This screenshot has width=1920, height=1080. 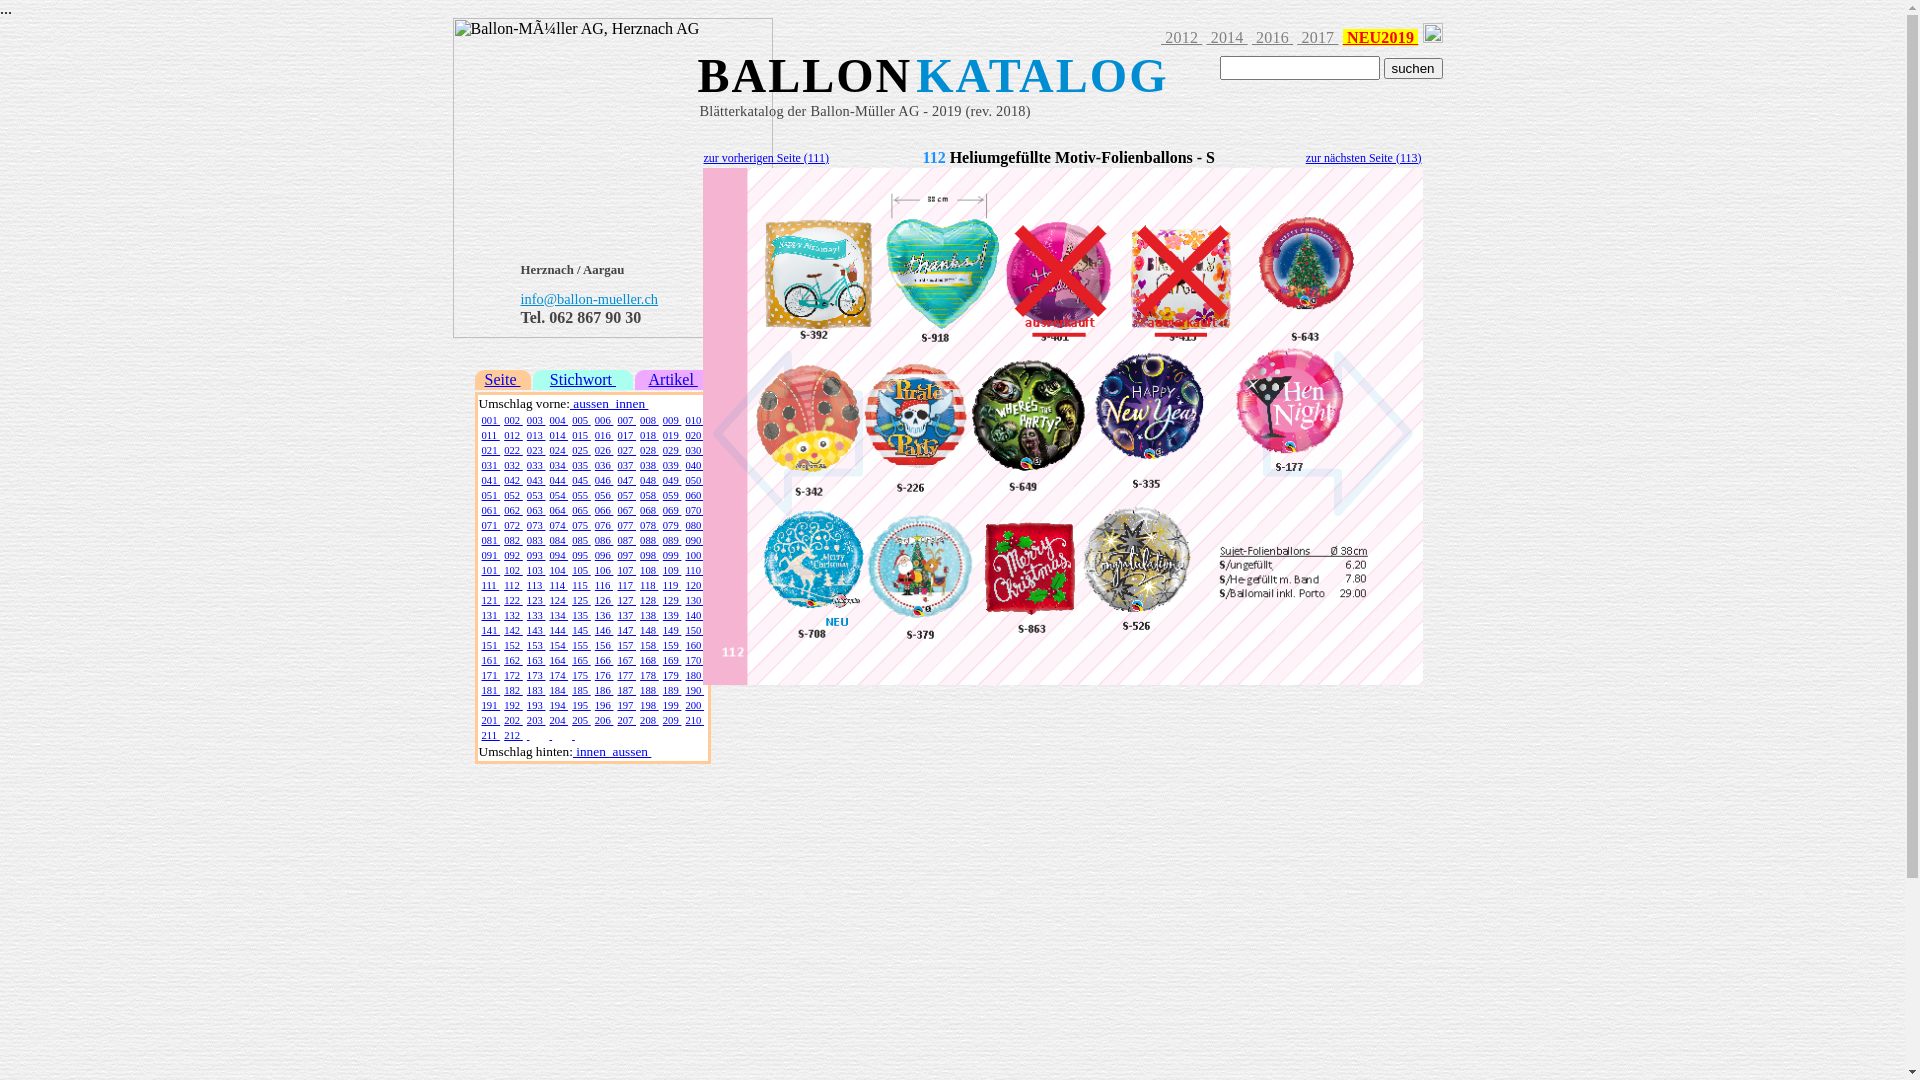 What do you see at coordinates (503, 380) in the screenshot?
I see `Seite ` at bounding box center [503, 380].